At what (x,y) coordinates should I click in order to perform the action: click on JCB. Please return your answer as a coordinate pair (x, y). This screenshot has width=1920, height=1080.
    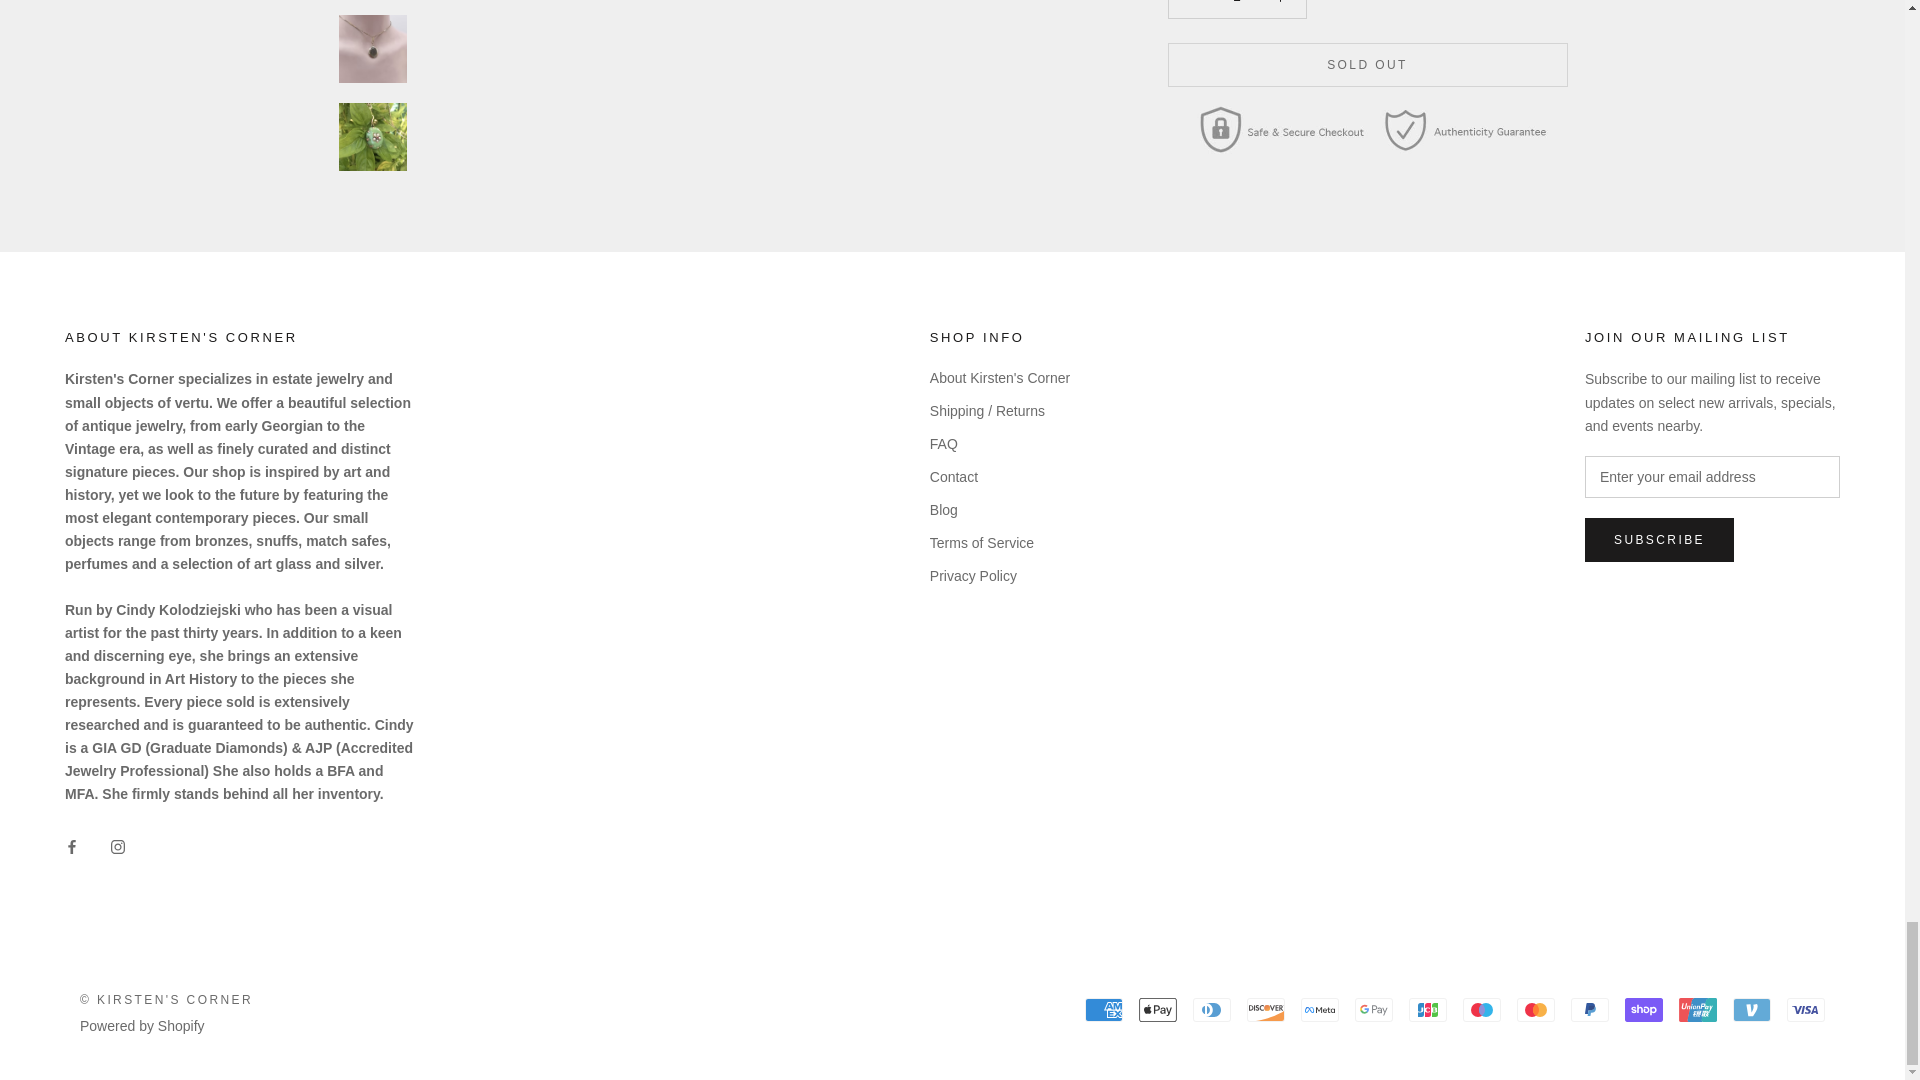
    Looking at the image, I should click on (1428, 1009).